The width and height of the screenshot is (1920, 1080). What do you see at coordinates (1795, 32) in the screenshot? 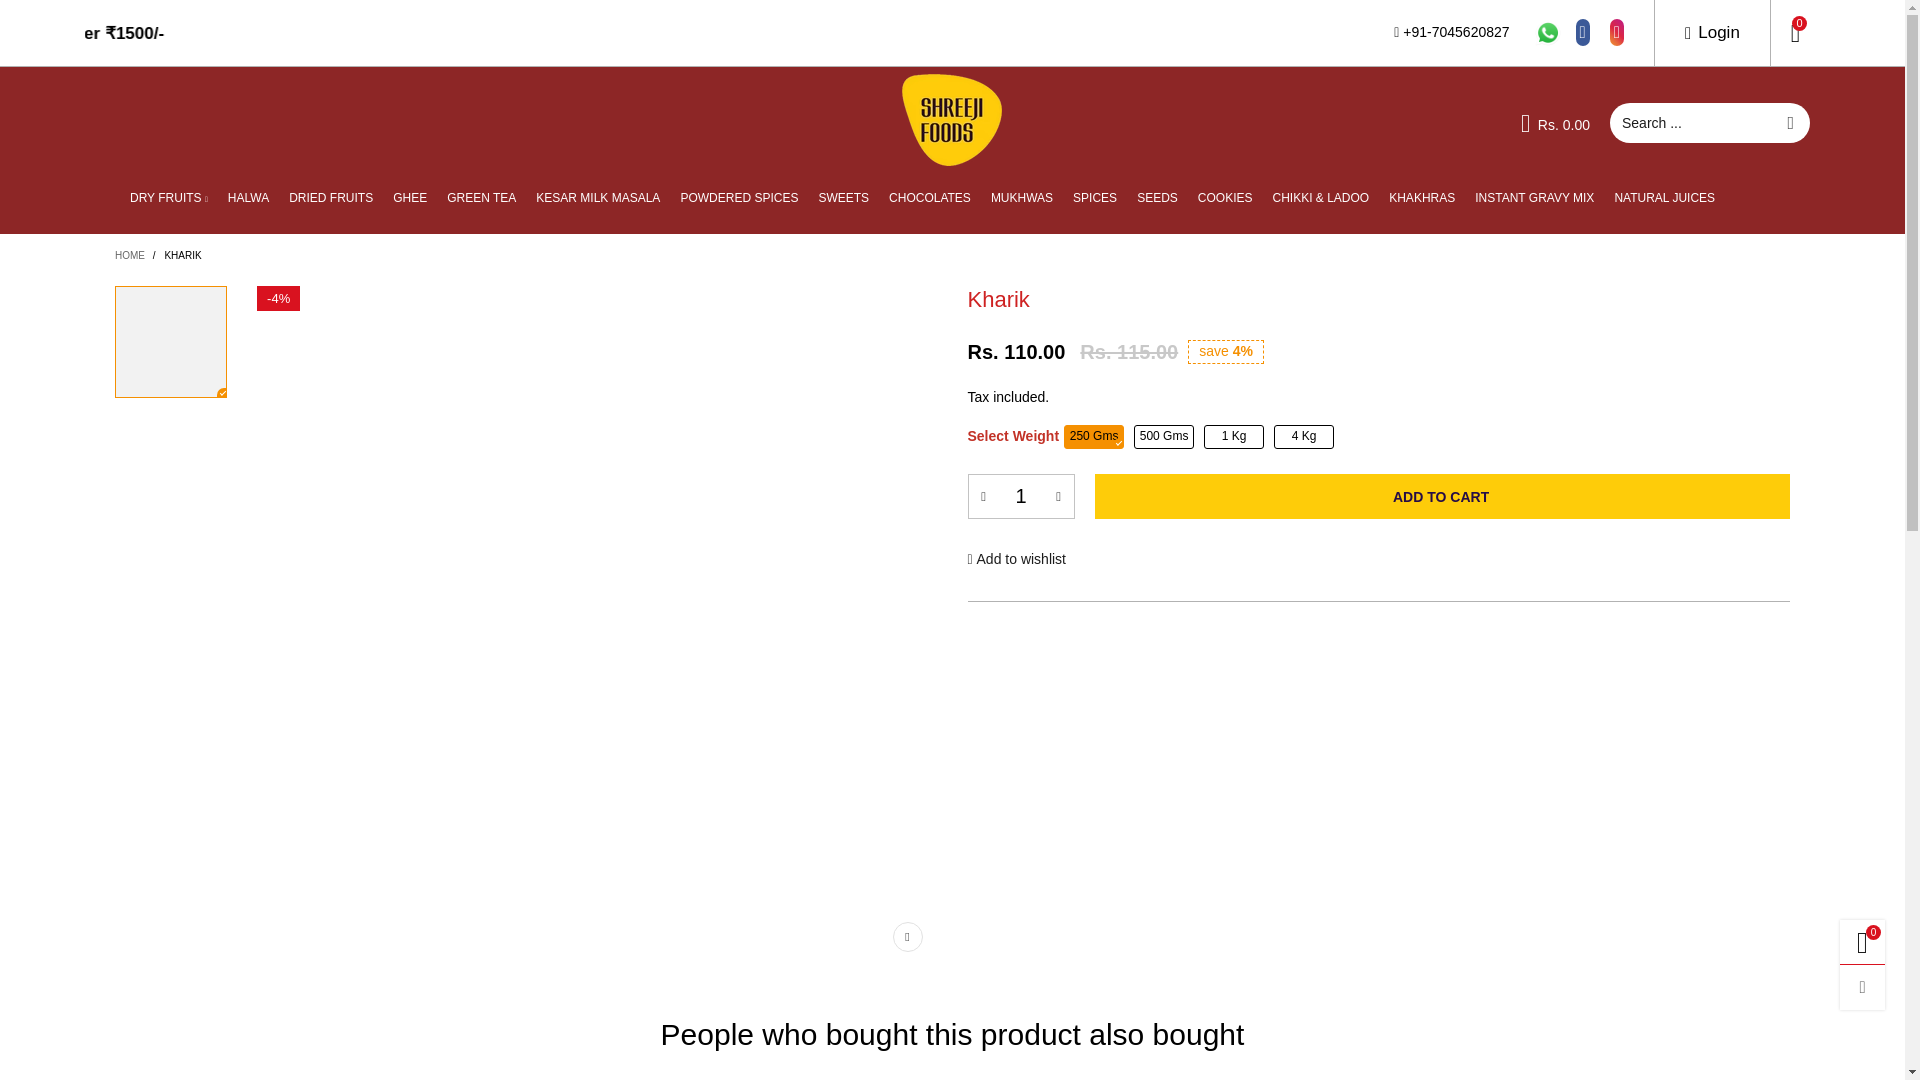
I see `0` at bounding box center [1795, 32].